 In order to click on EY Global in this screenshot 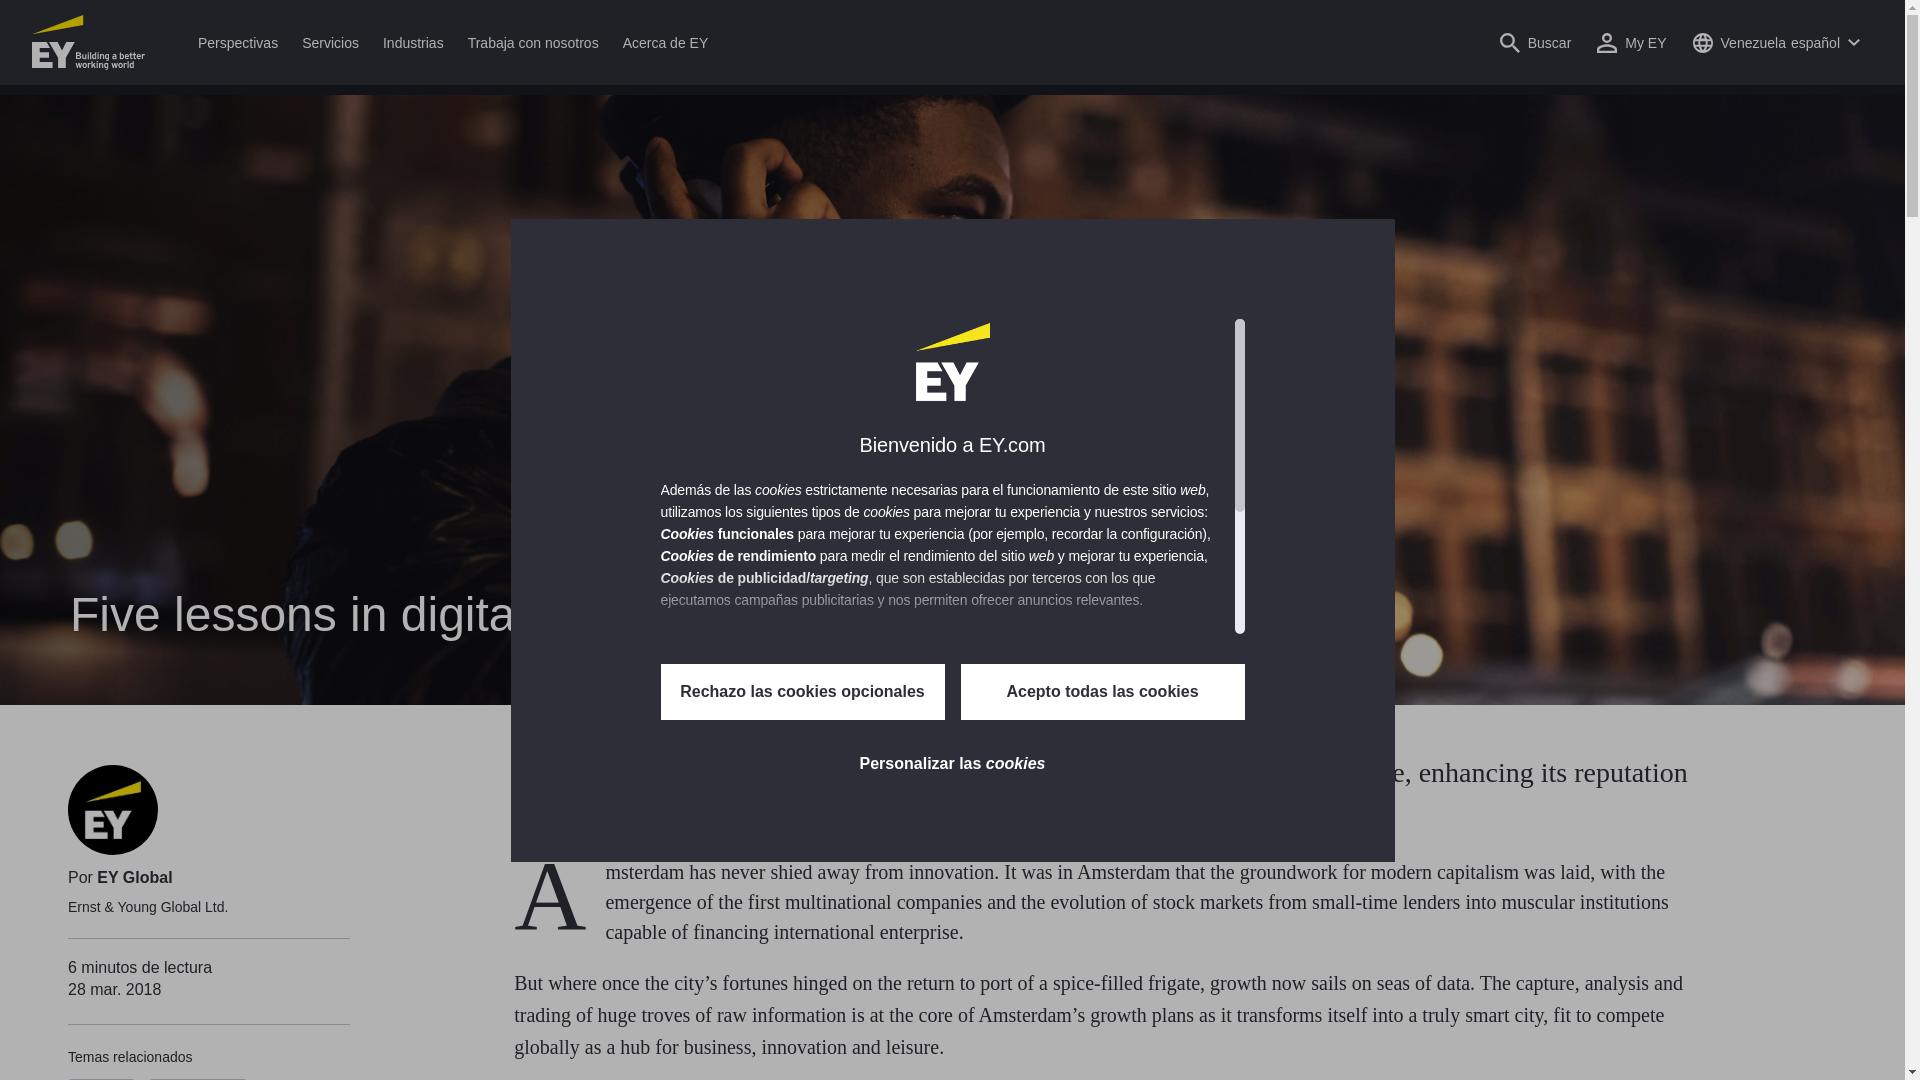, I will do `click(112, 810)`.